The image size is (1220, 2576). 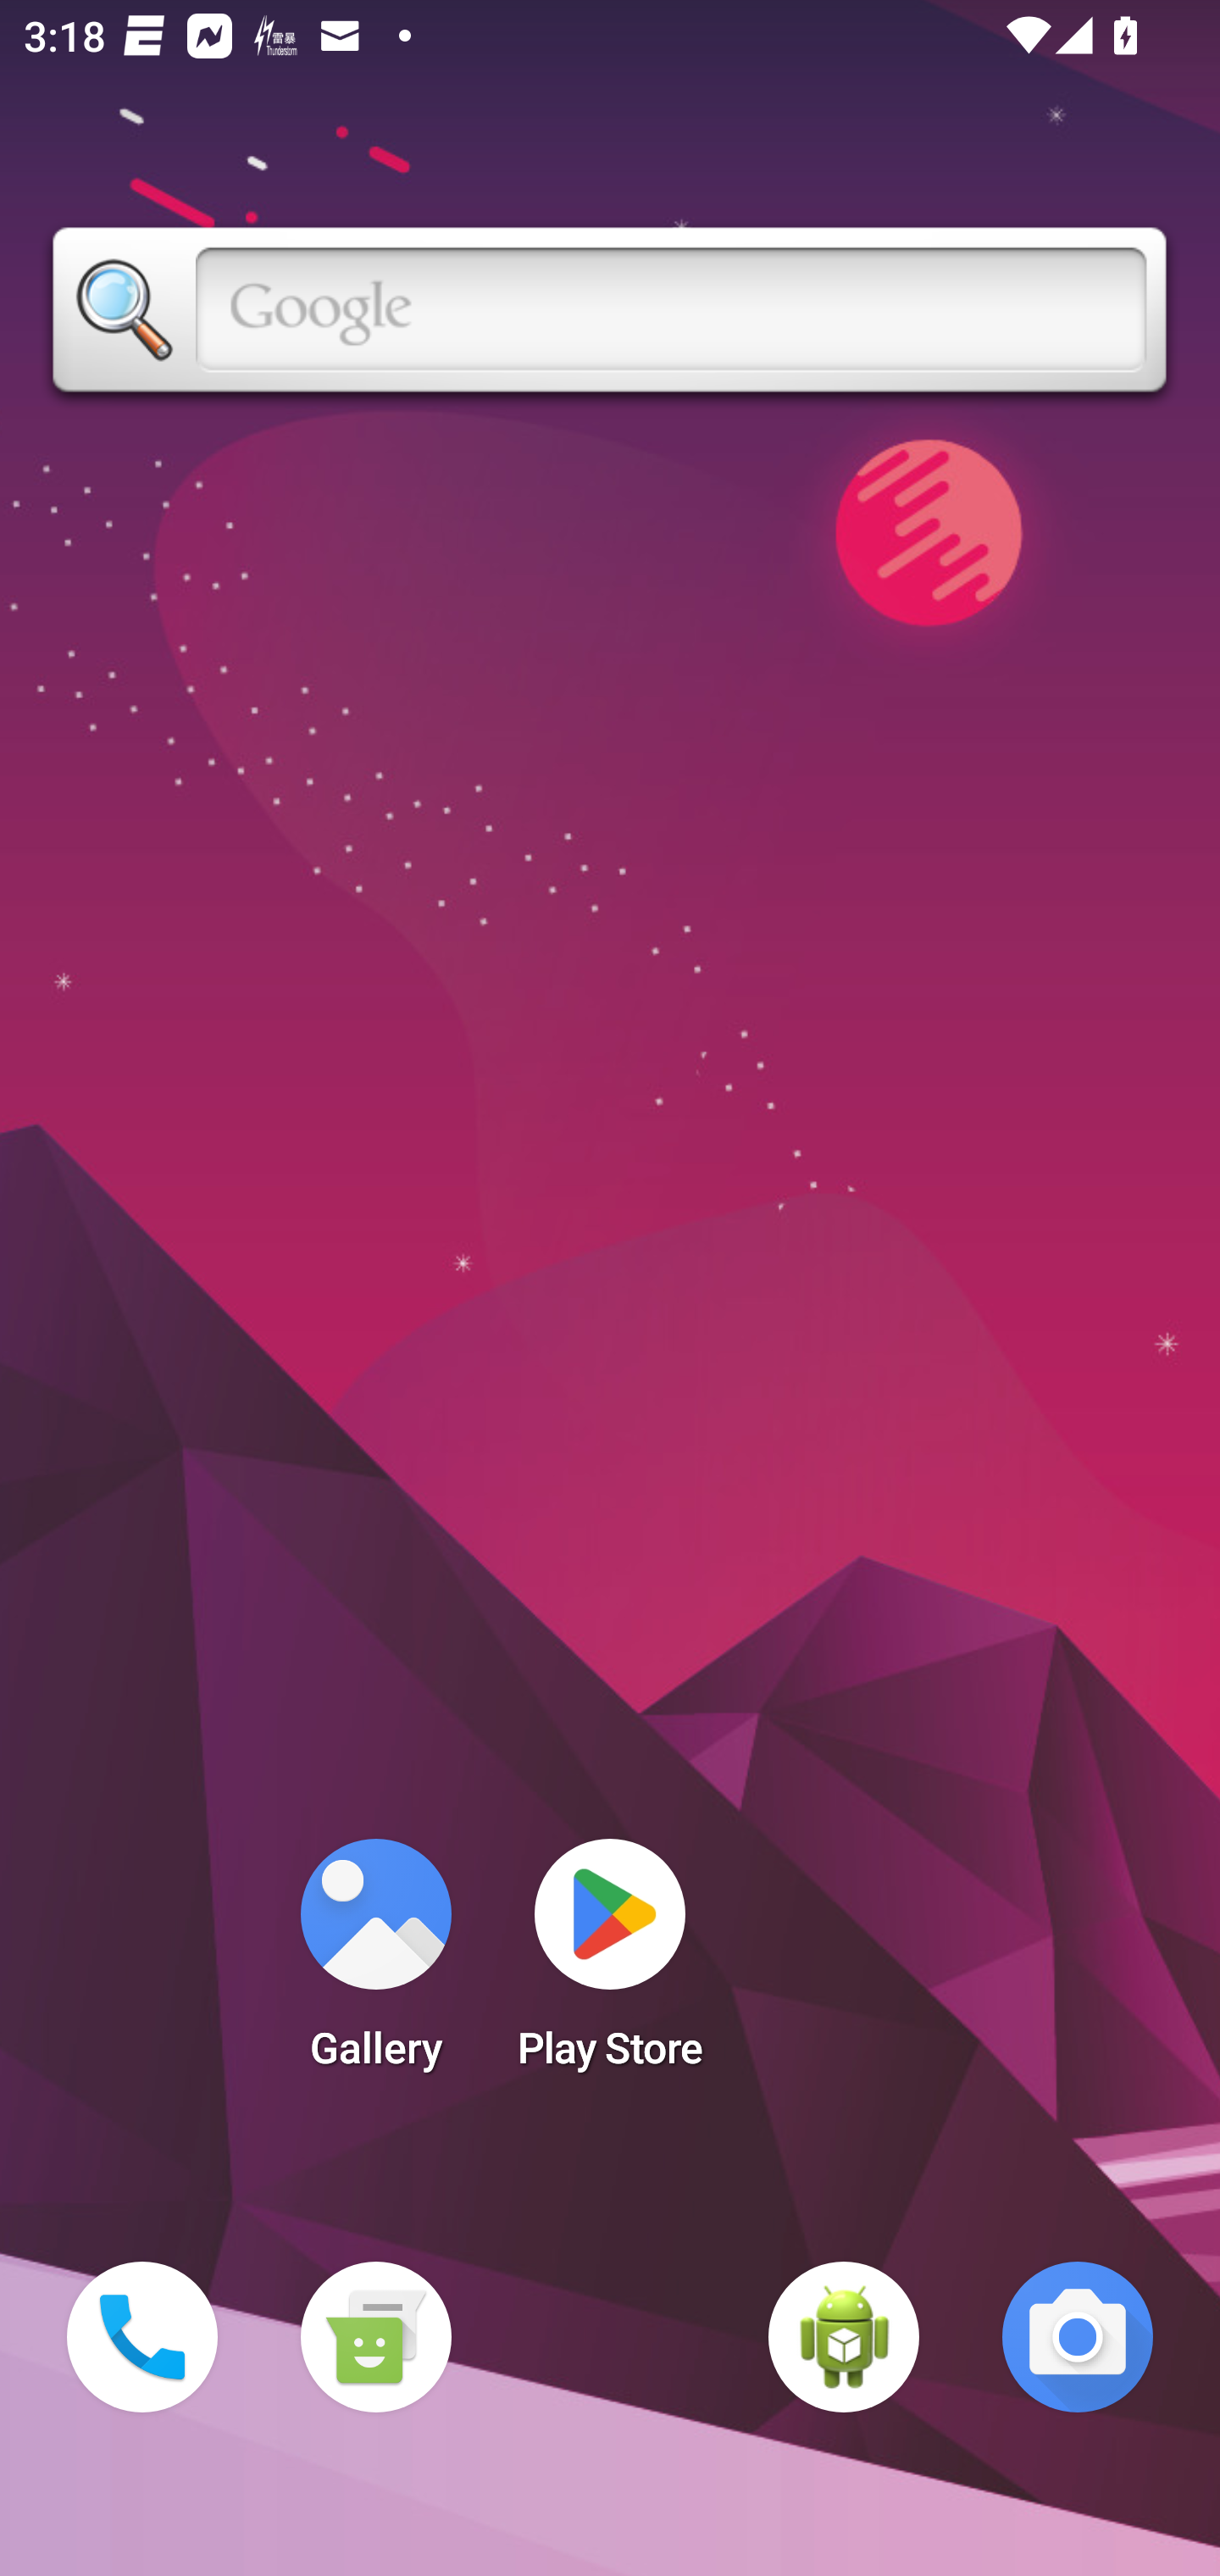 What do you see at coordinates (844, 2337) in the screenshot?
I see `WebView Browser Tester` at bounding box center [844, 2337].